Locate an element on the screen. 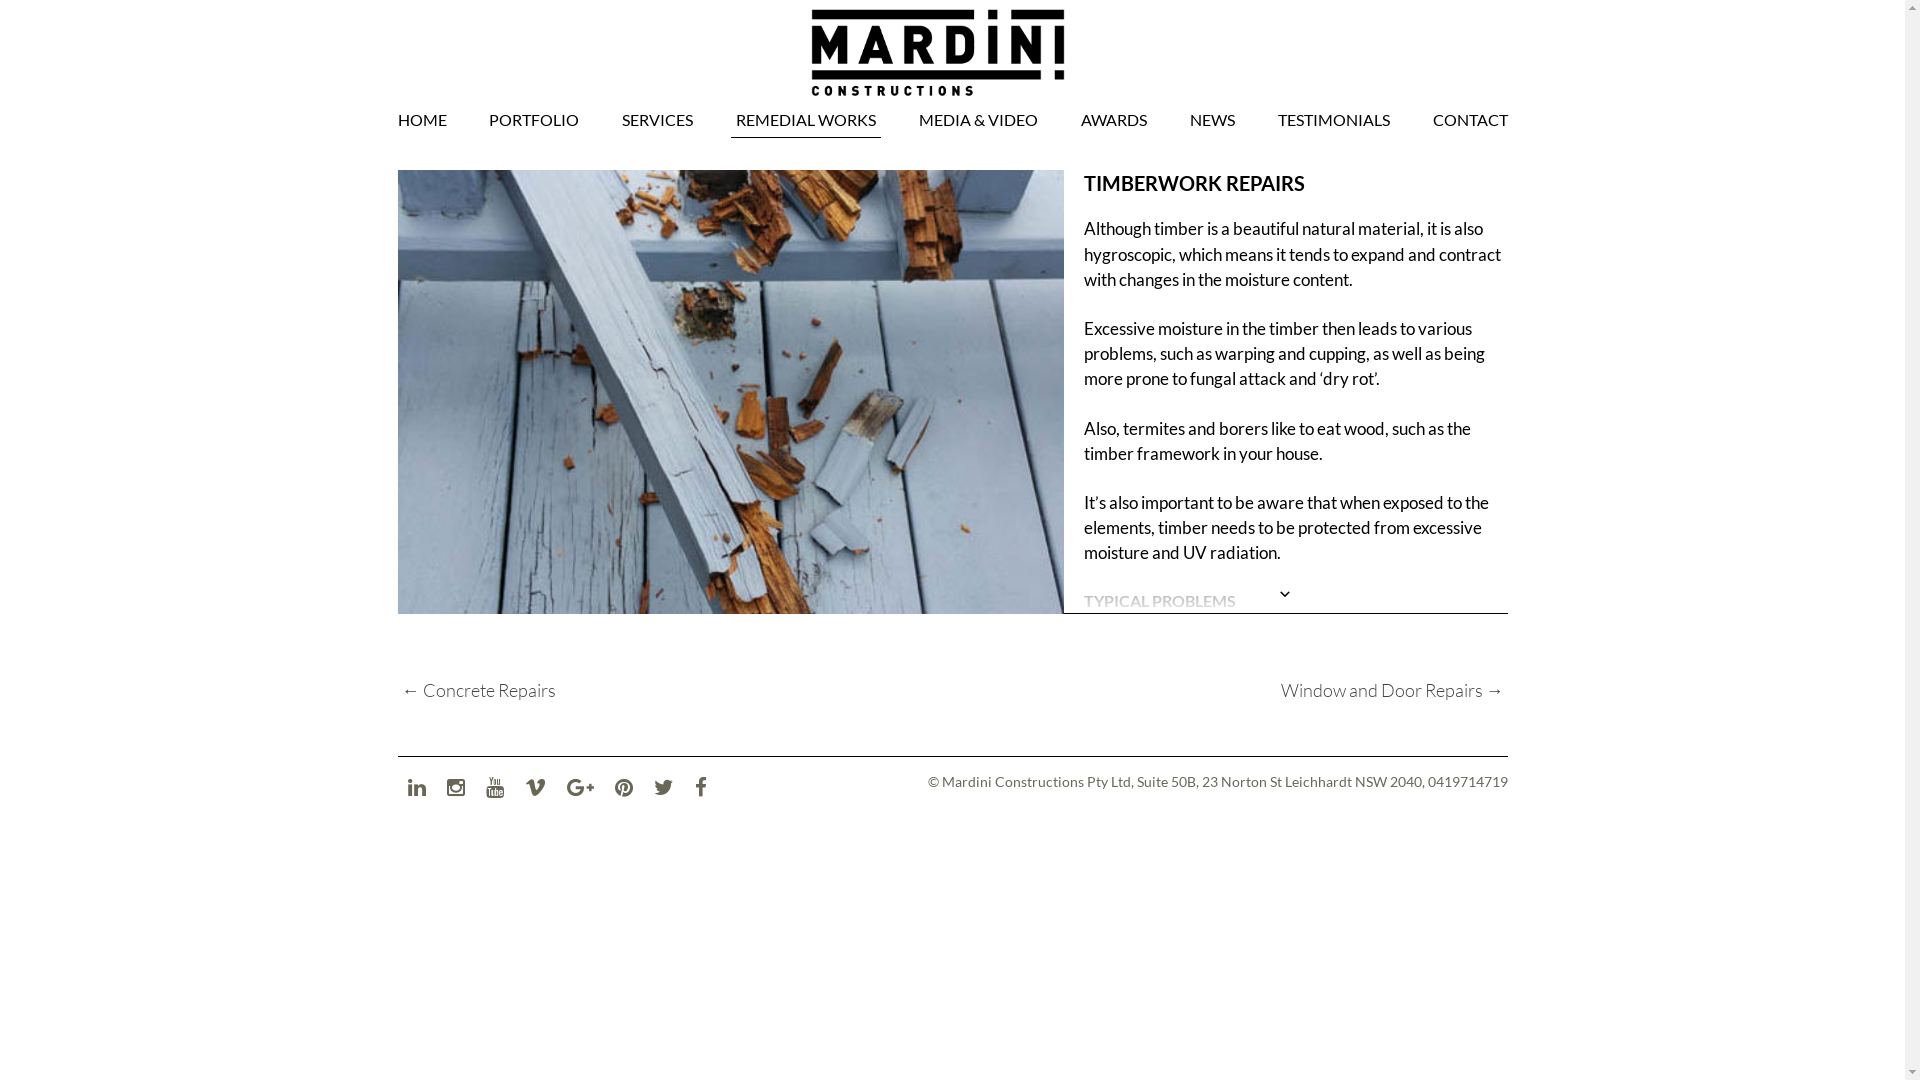 This screenshot has width=1920, height=1080. Skip to content is located at coordinates (54, 110).